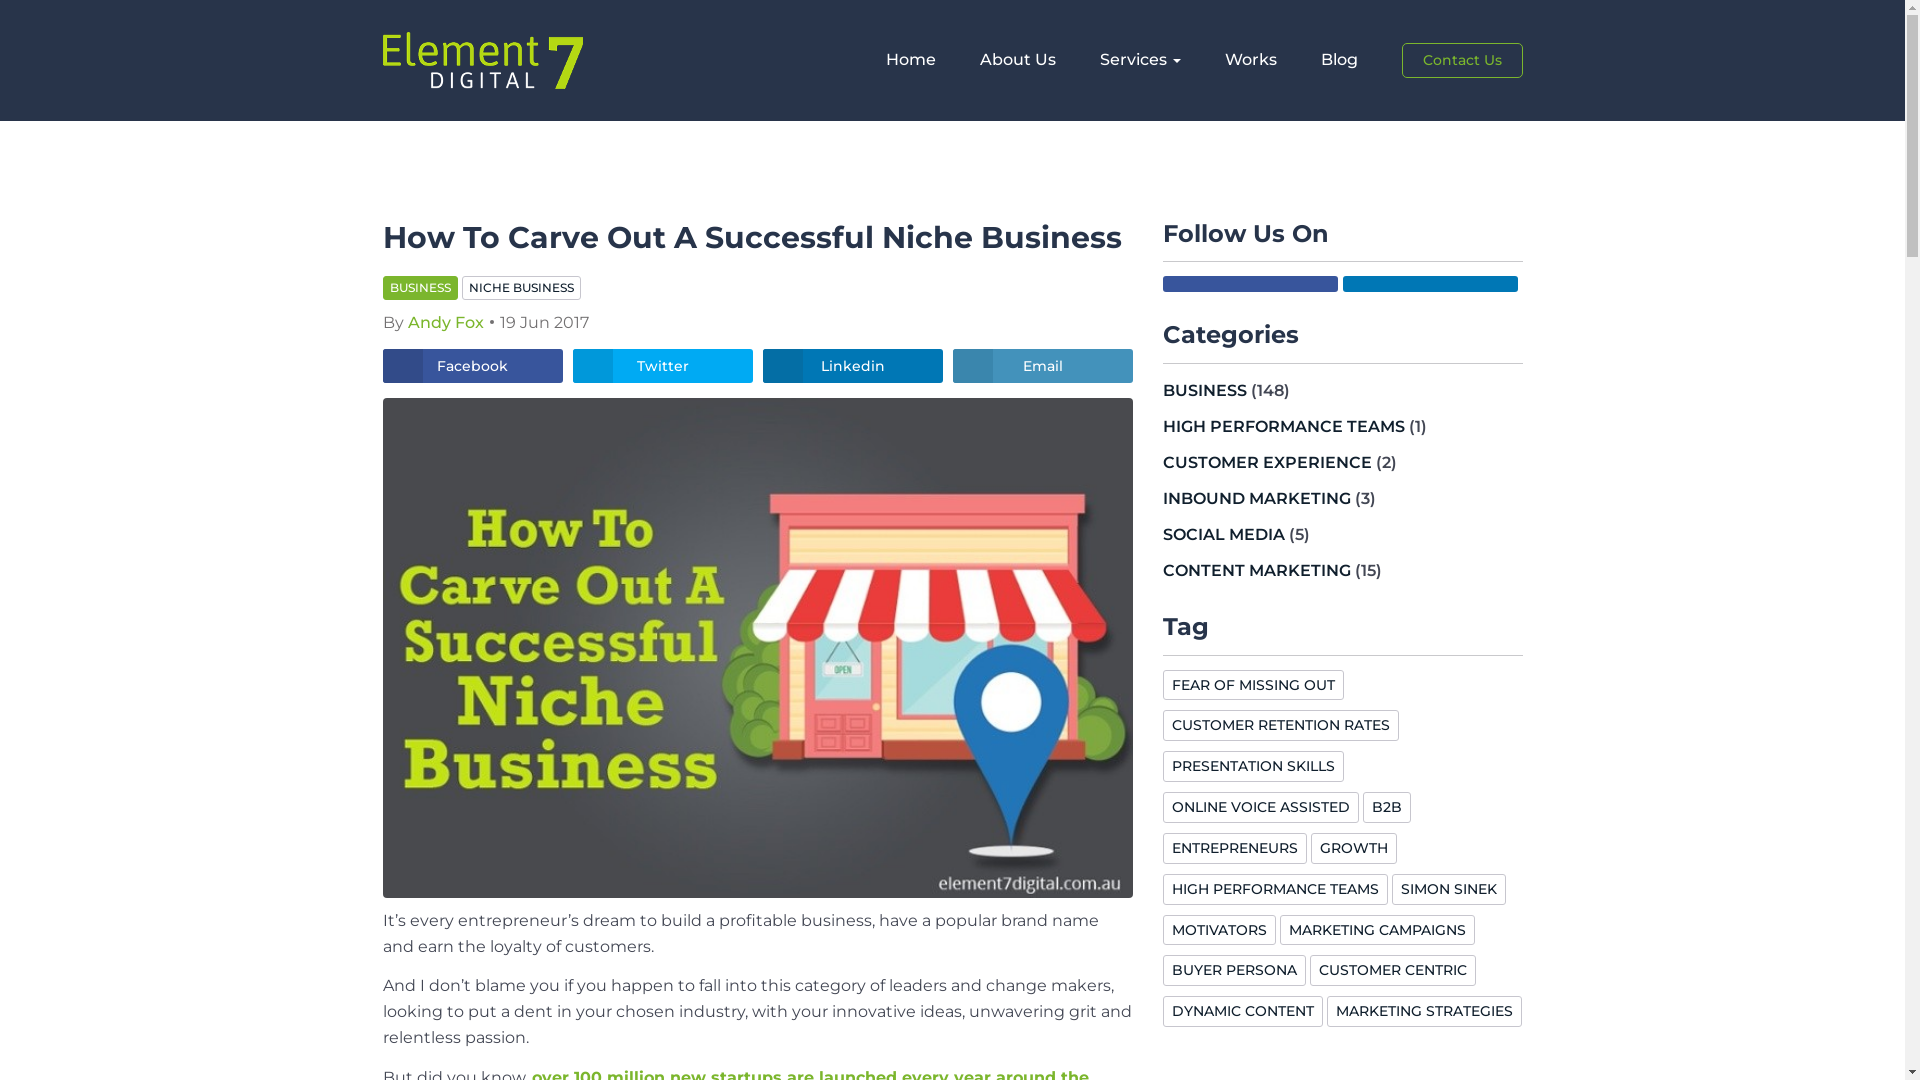 The height and width of the screenshot is (1080, 1920). What do you see at coordinates (1218, 930) in the screenshot?
I see `MOTIVATORS` at bounding box center [1218, 930].